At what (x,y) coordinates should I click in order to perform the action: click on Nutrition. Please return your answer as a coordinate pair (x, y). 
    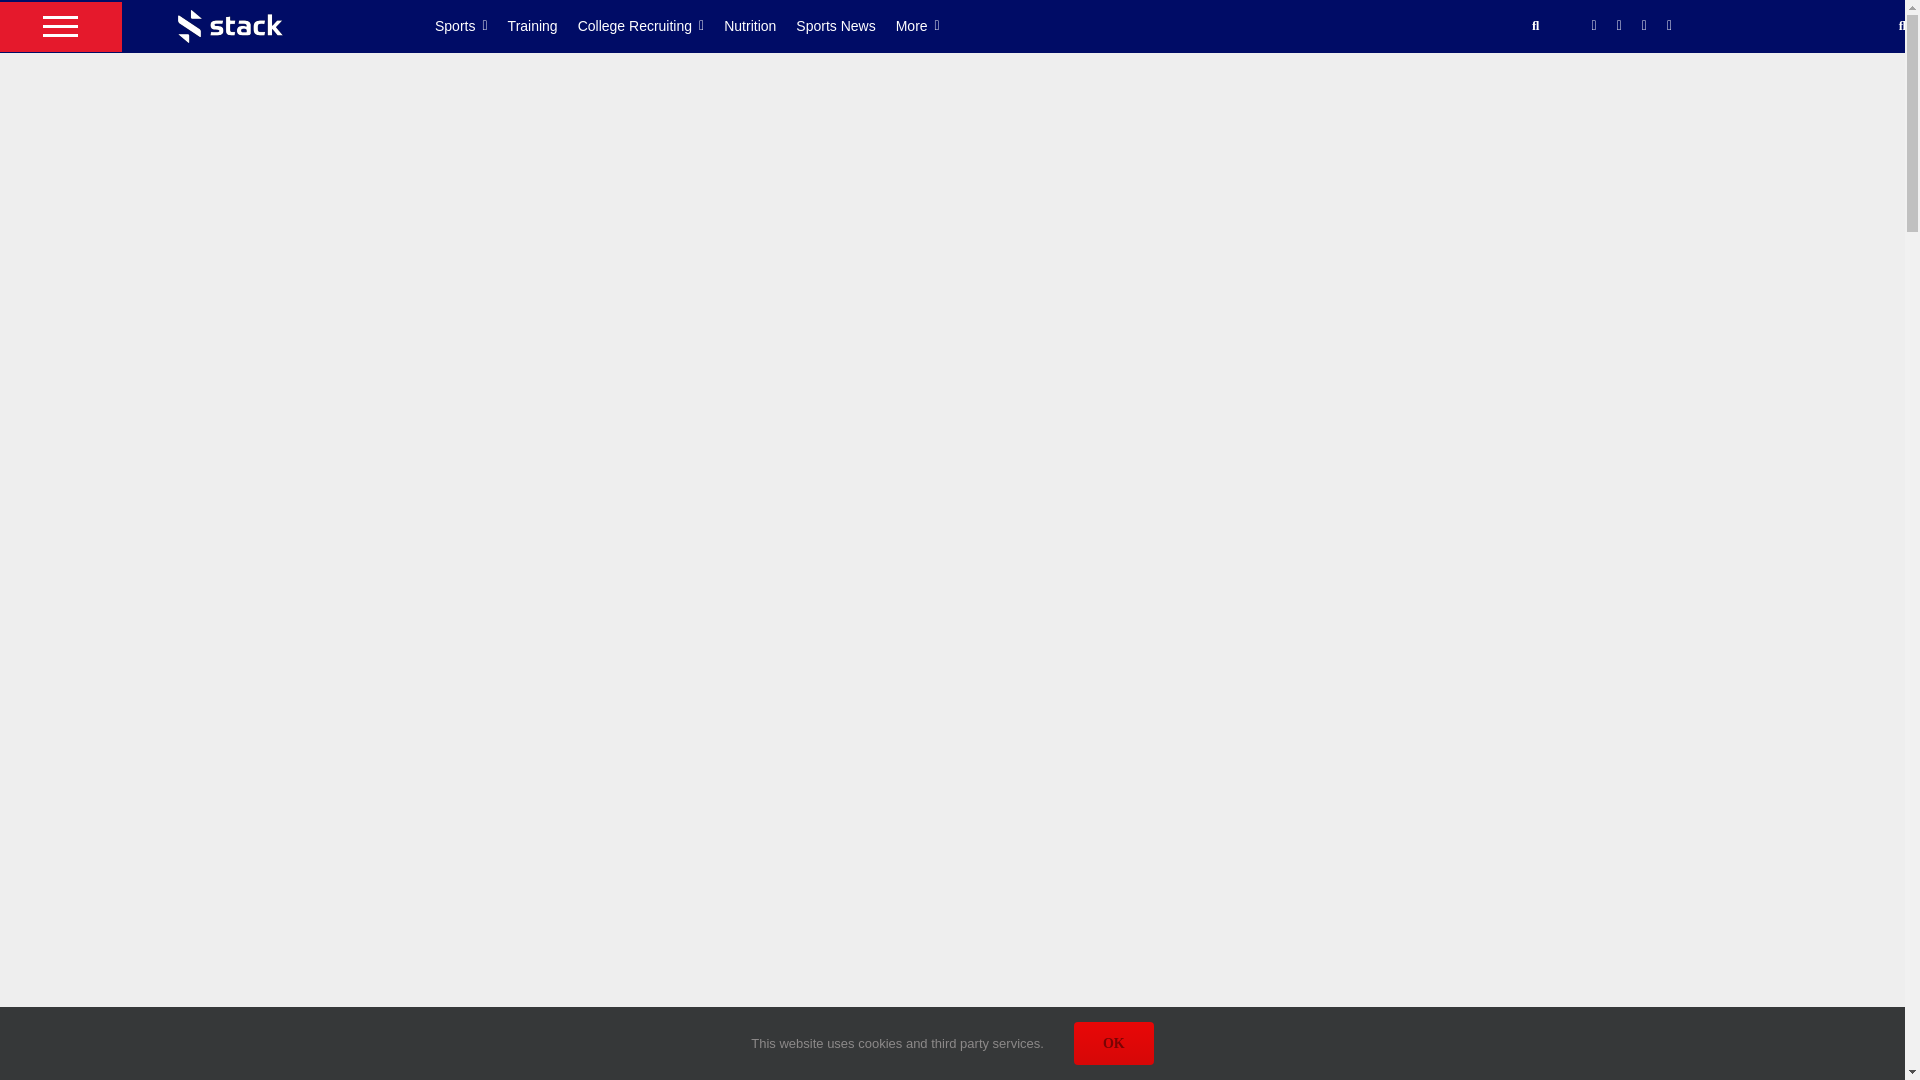
    Looking at the image, I should click on (760, 26).